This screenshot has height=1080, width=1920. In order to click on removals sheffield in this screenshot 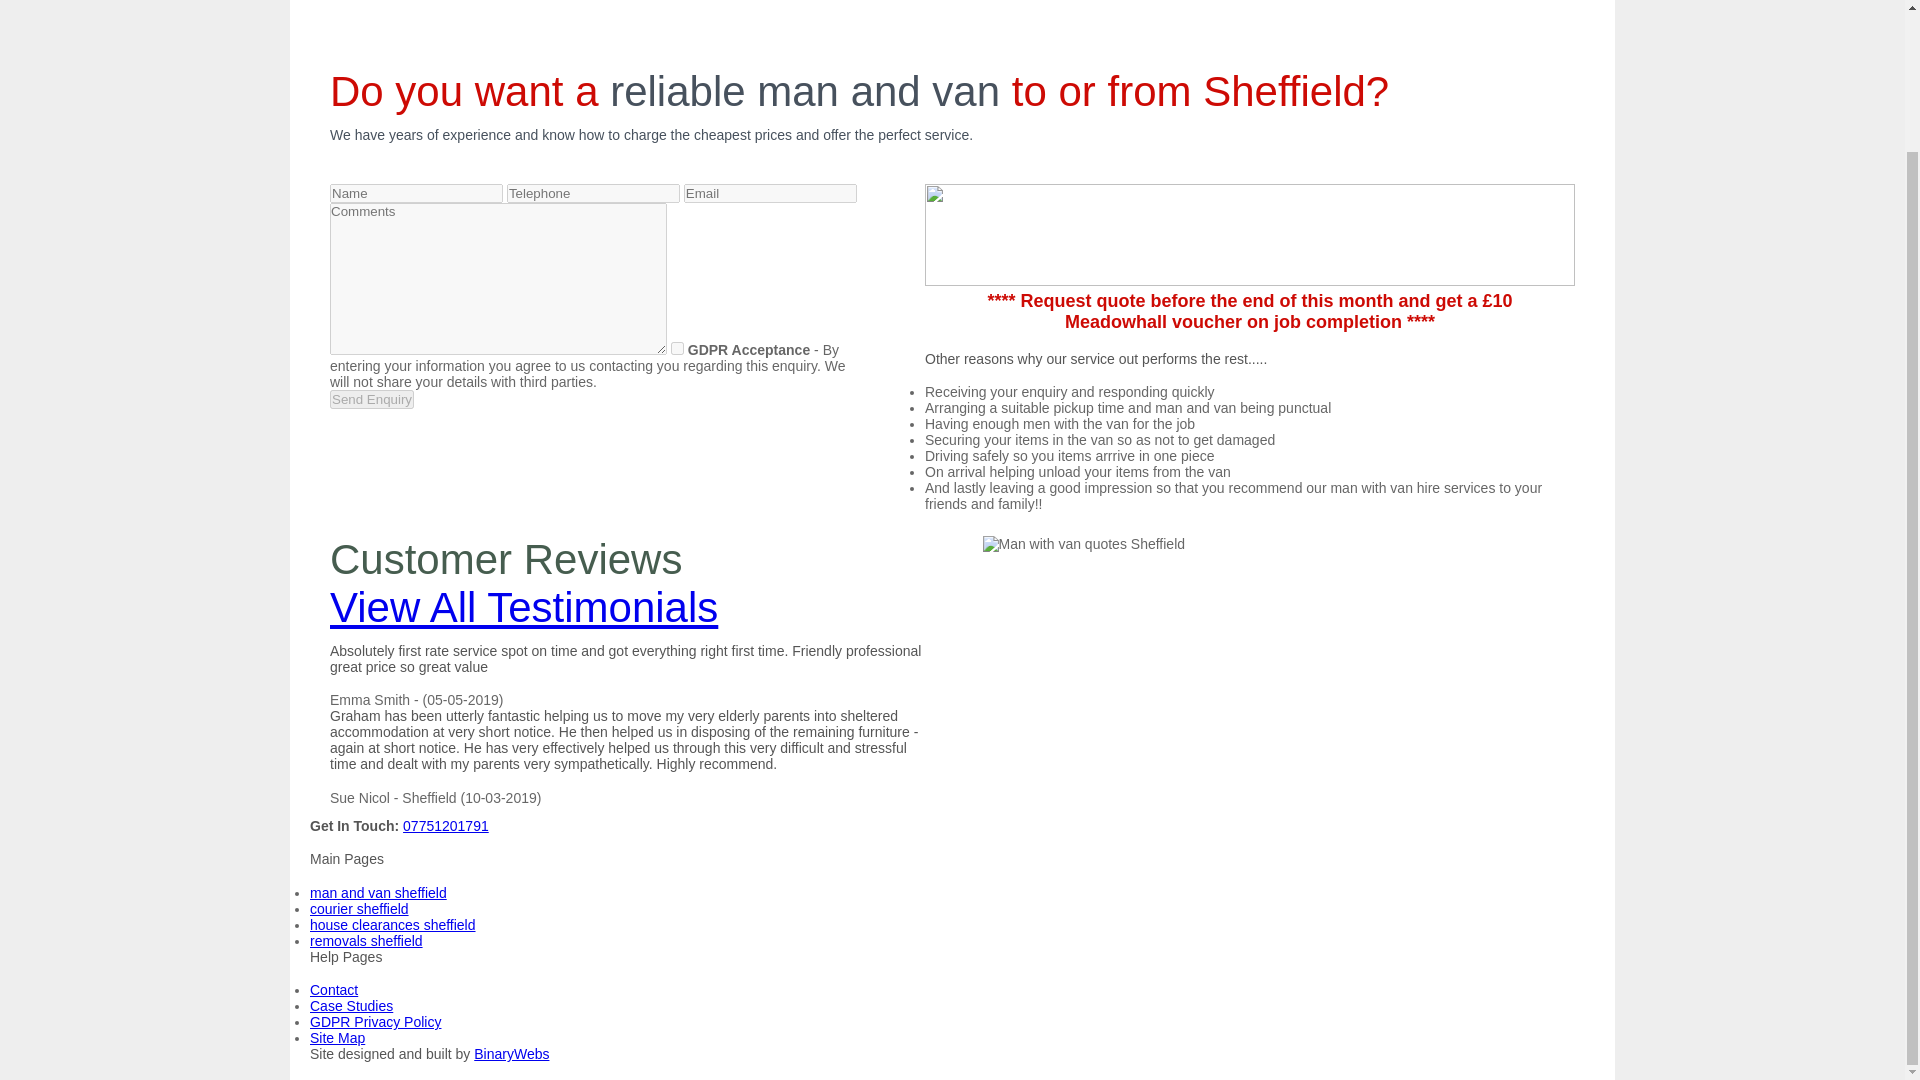, I will do `click(366, 941)`.